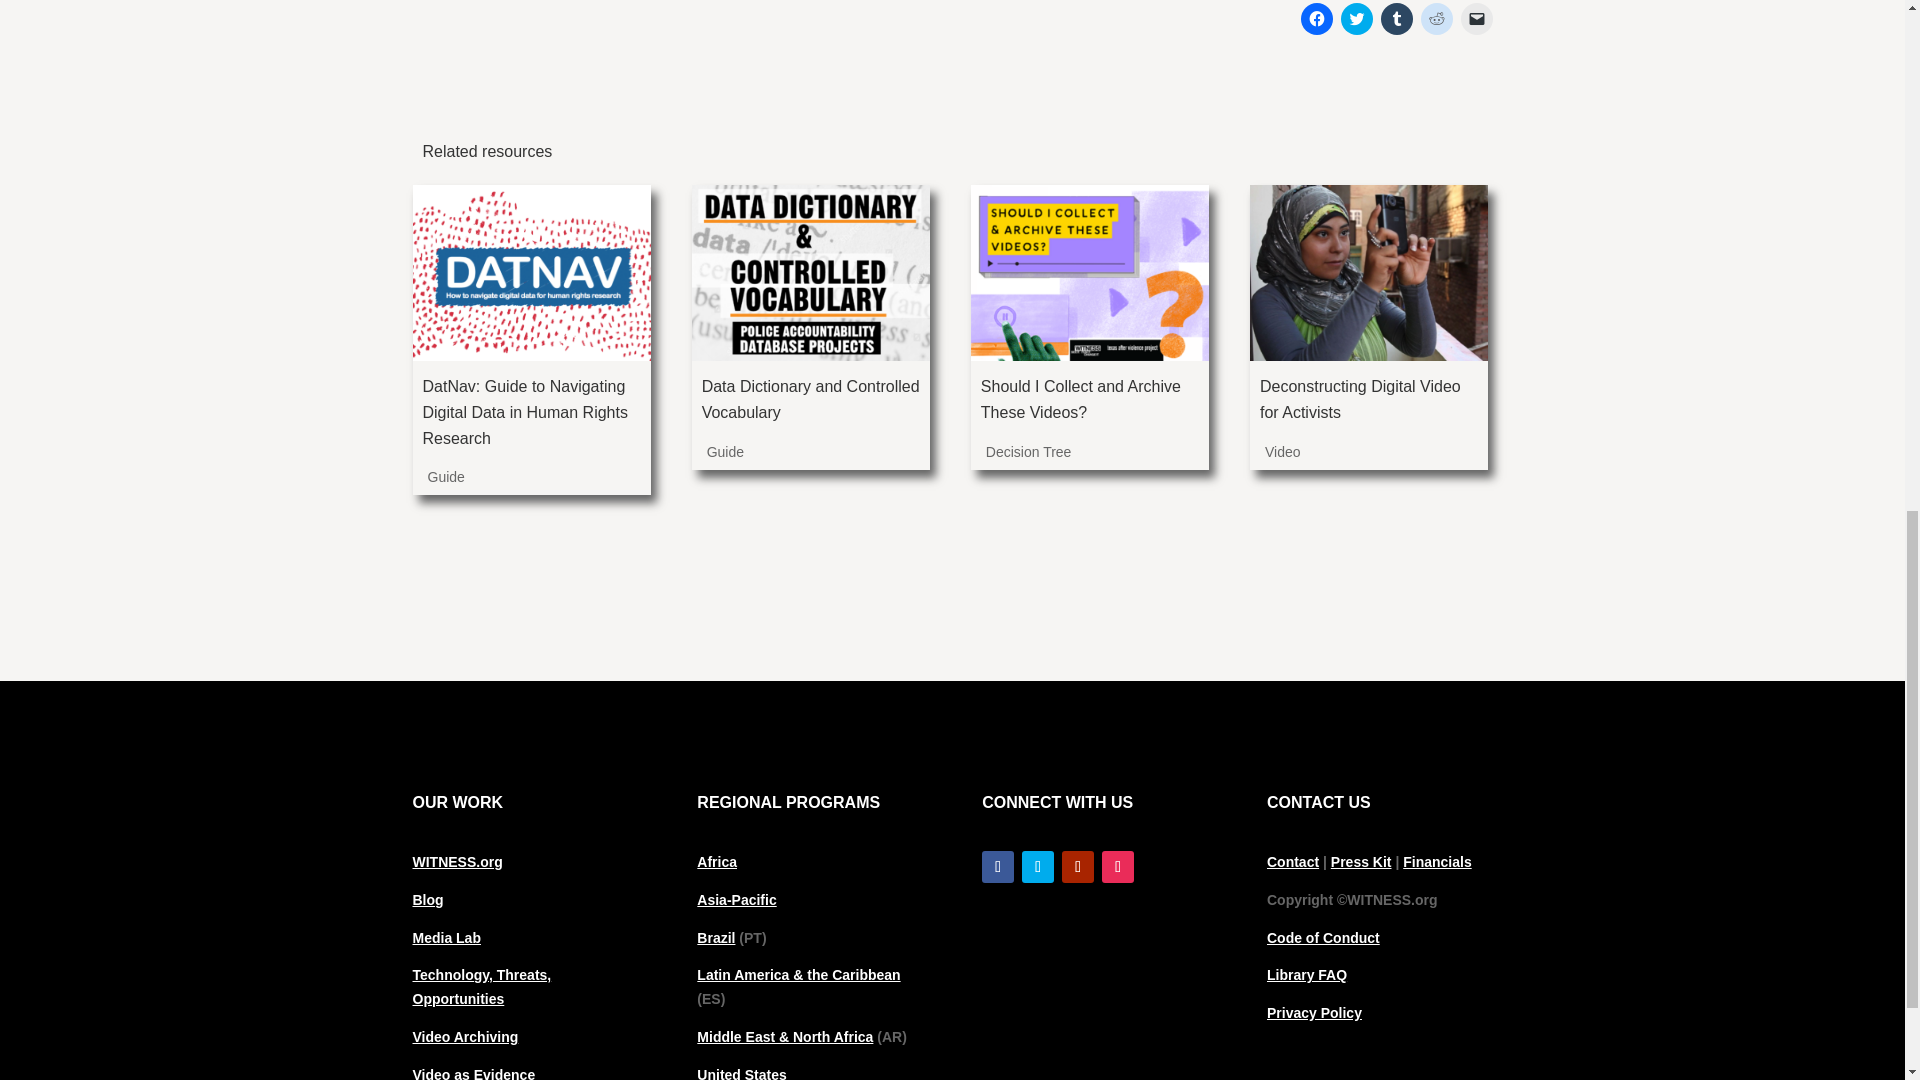 Image resolution: width=1920 pixels, height=1080 pixels. Describe the element at coordinates (1396, 18) in the screenshot. I see `Click to share on Tumblr` at that location.